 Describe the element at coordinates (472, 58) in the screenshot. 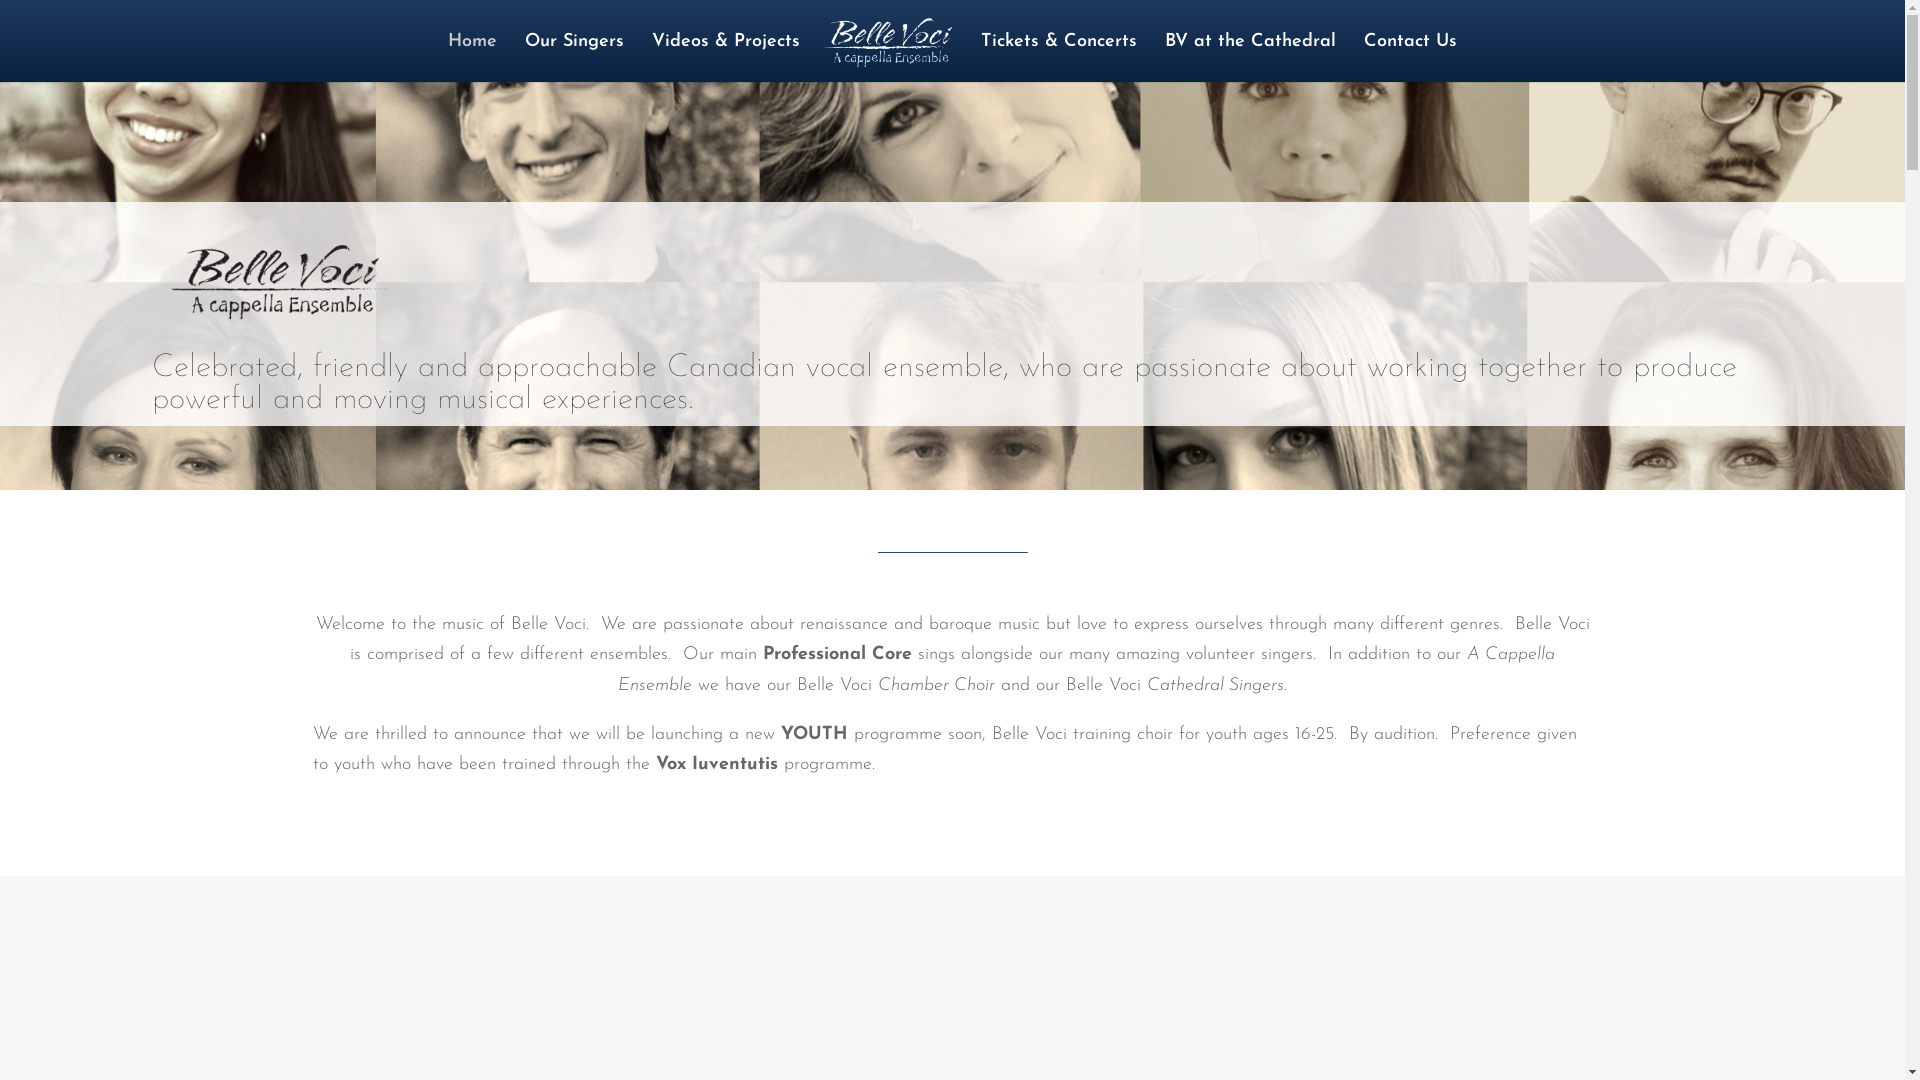

I see `Home` at that location.